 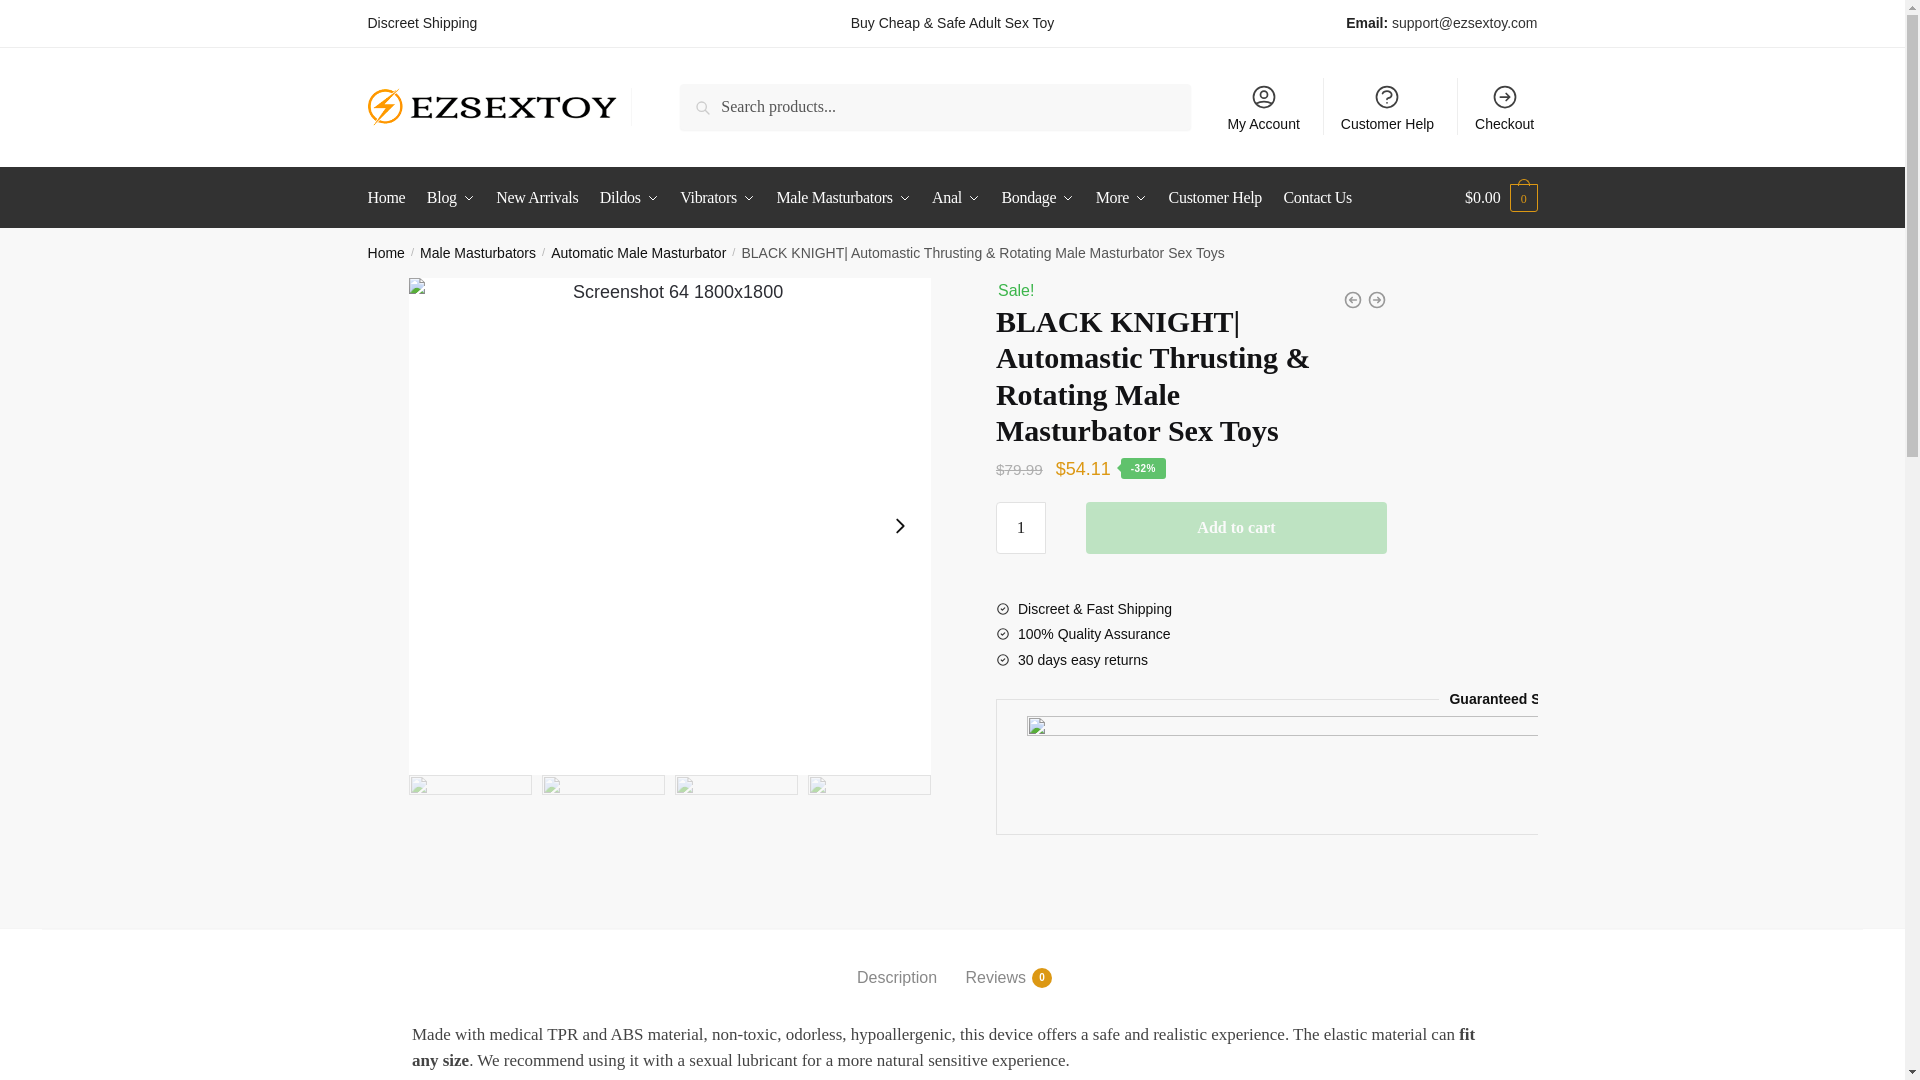 I want to click on My Account, so click(x=1263, y=106).